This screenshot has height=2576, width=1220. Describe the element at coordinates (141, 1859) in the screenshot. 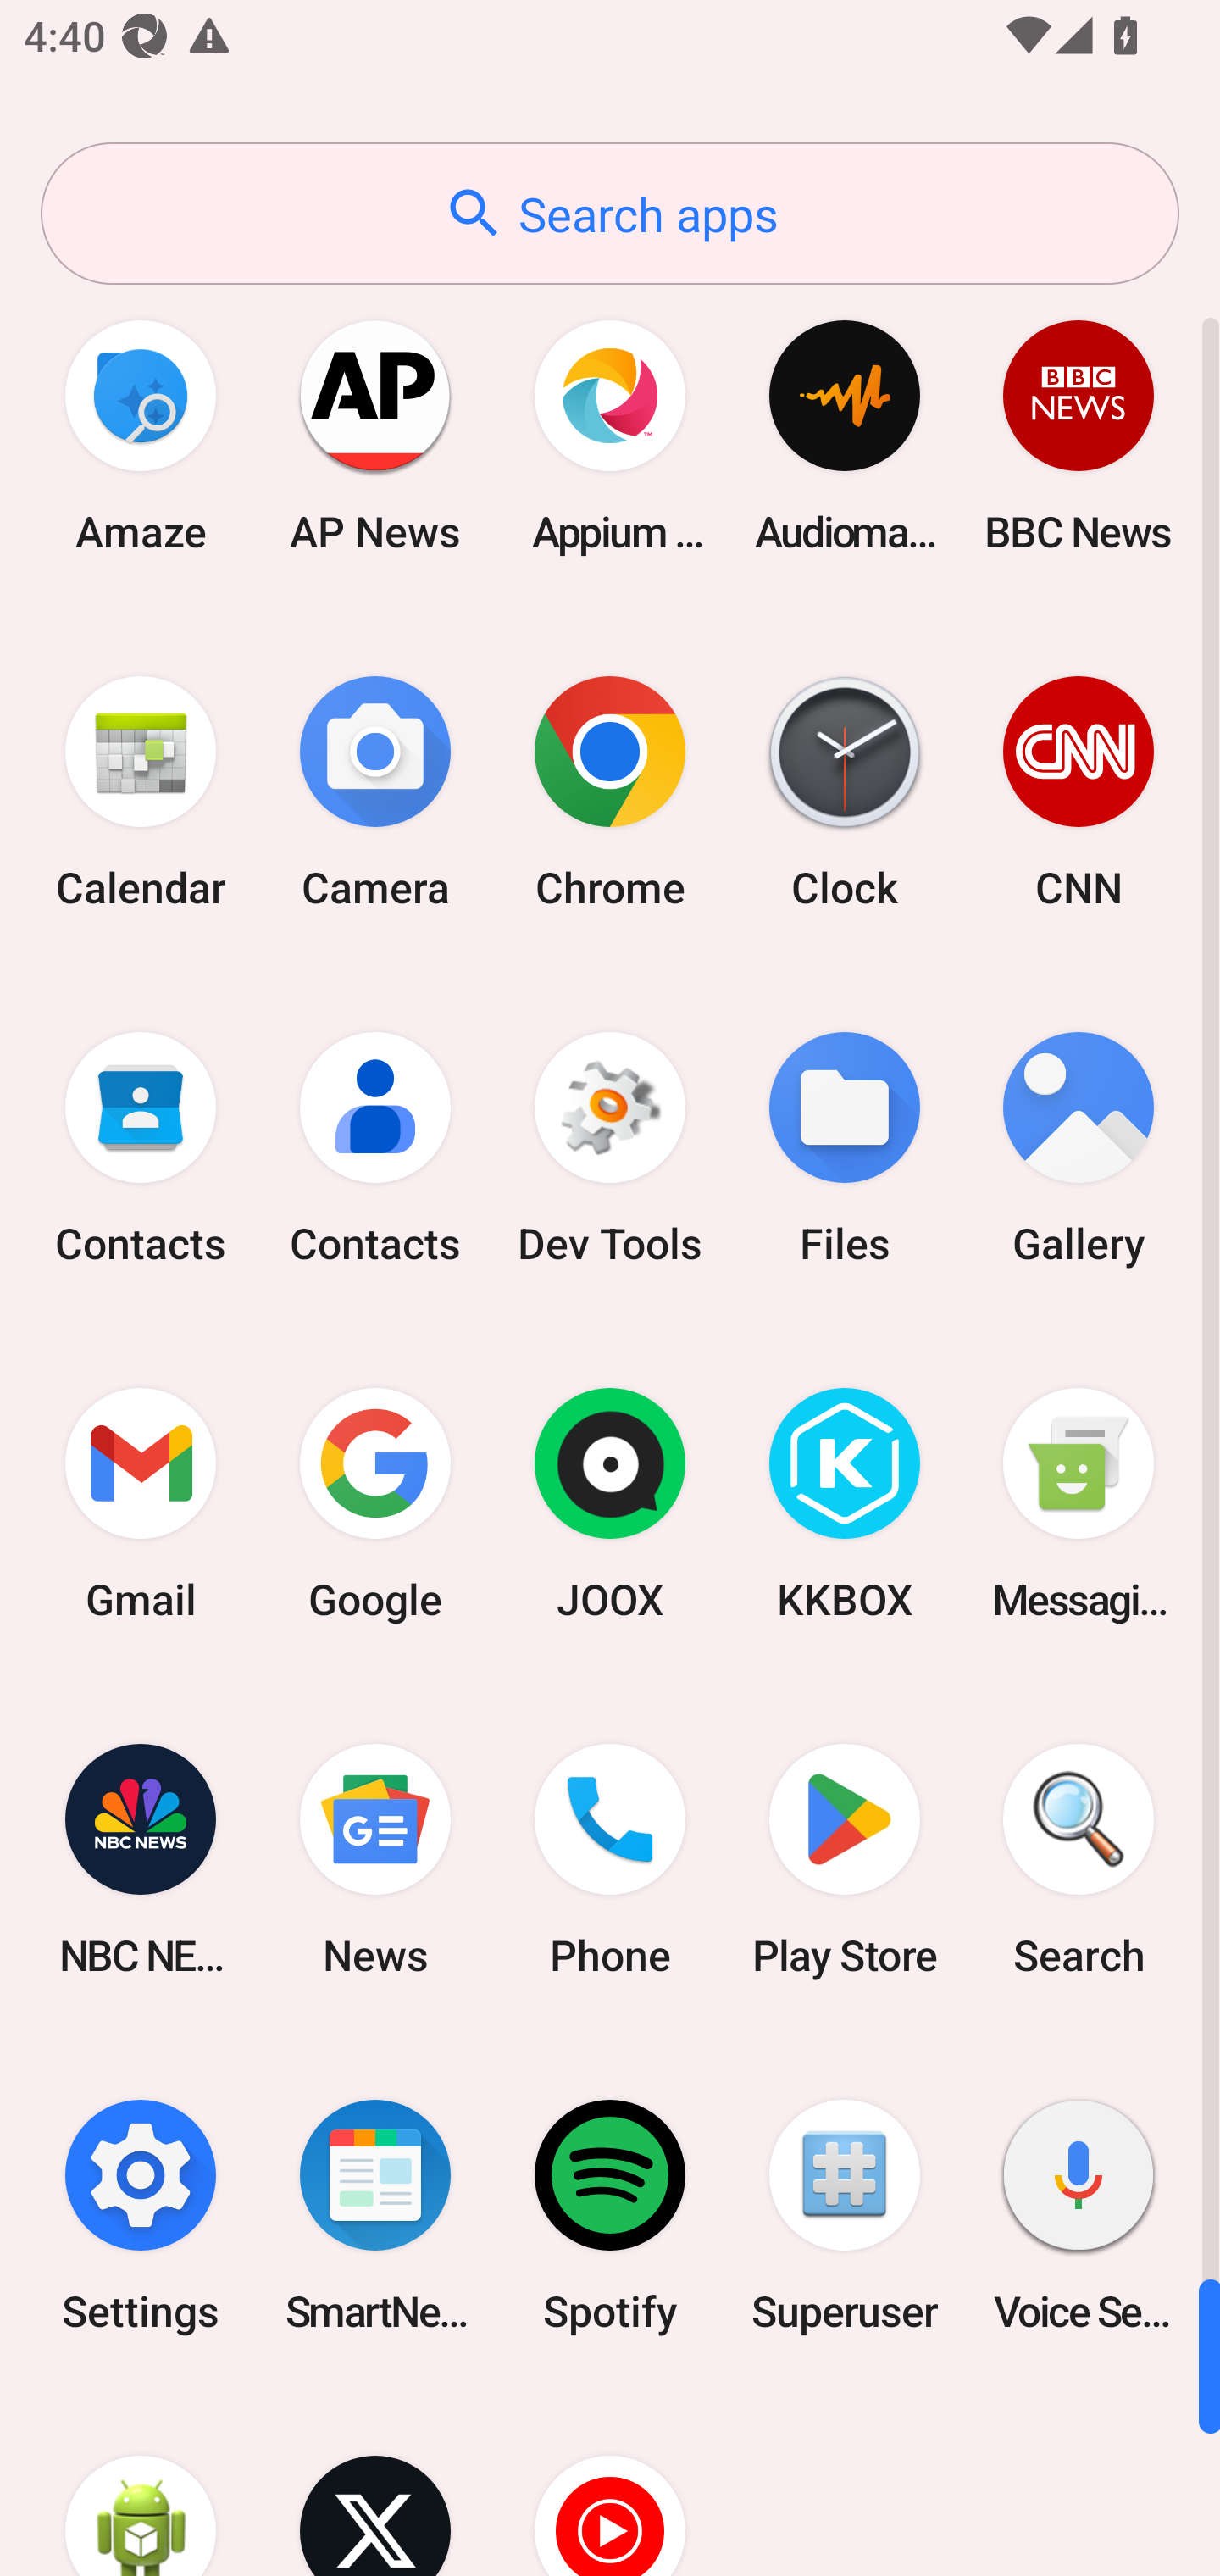

I see `NBC NEWS` at that location.